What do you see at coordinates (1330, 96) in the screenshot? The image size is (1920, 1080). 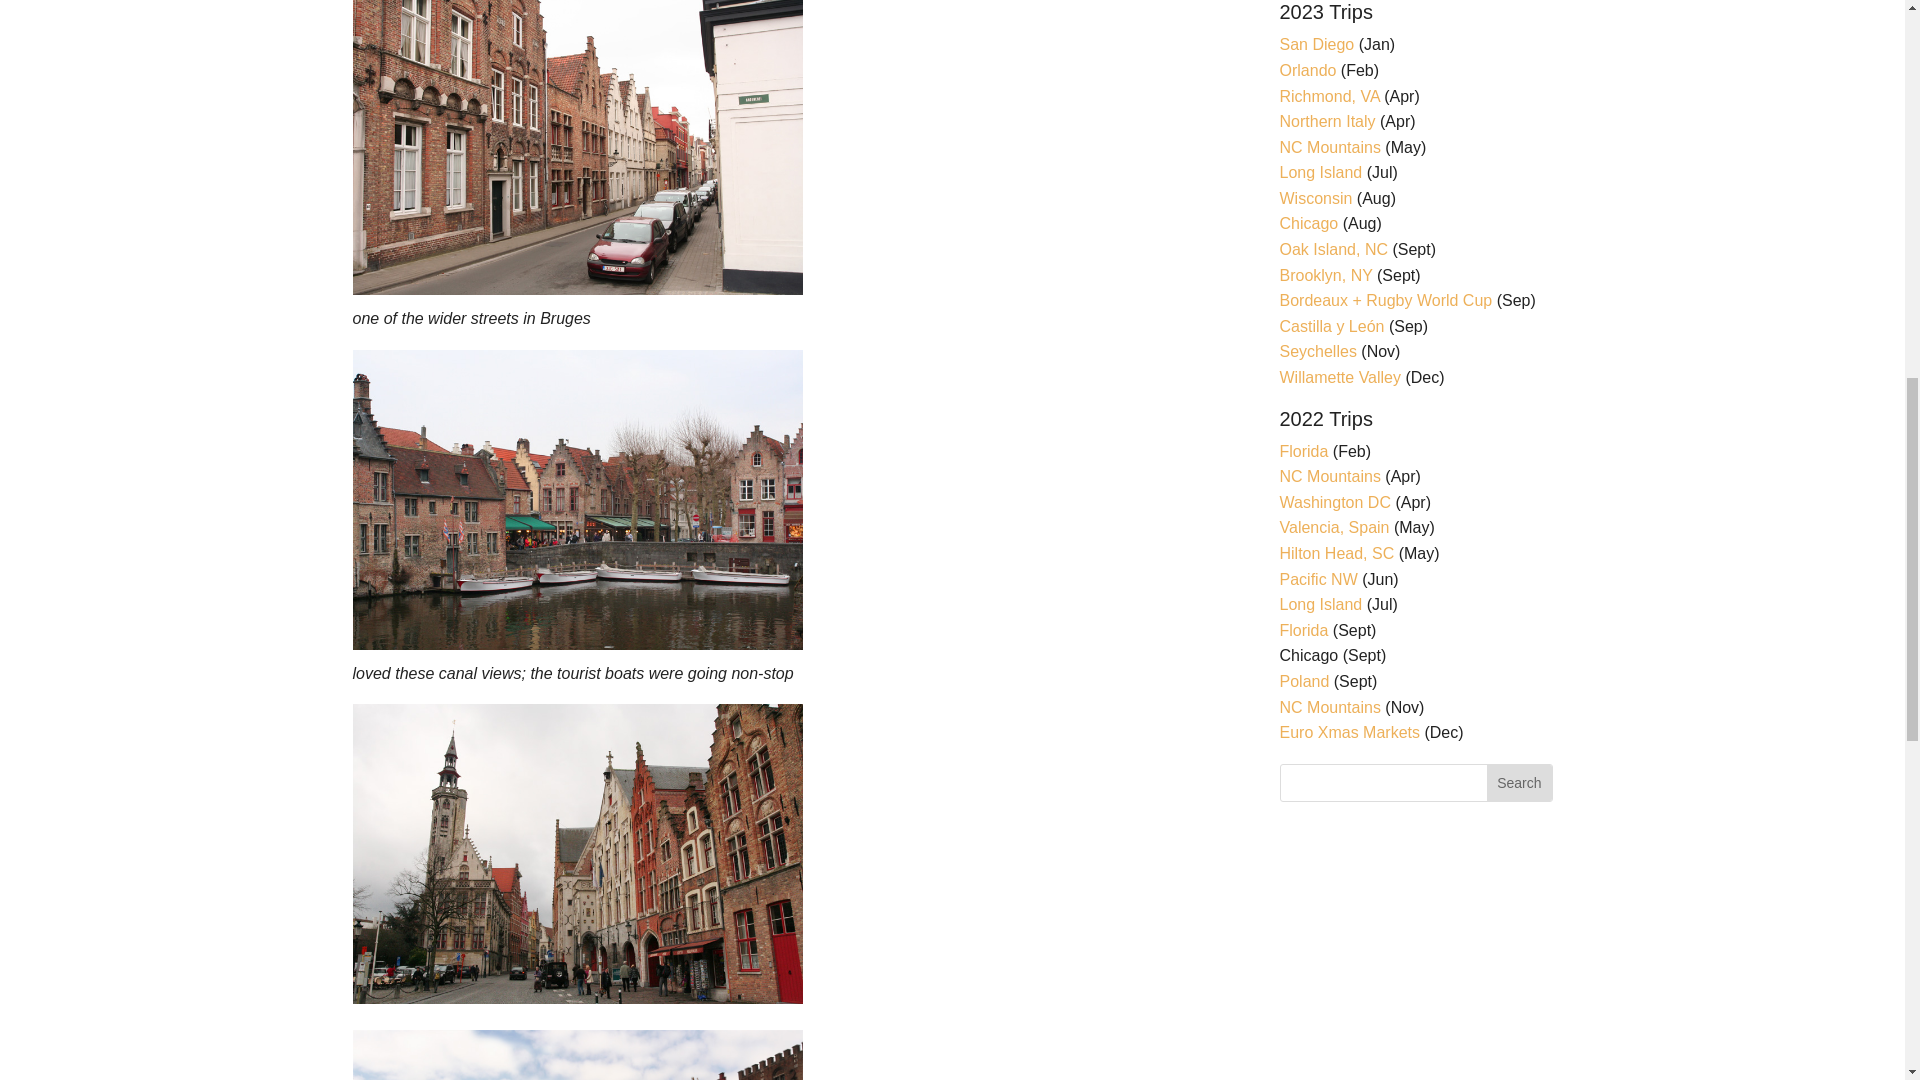 I see `Richmond, VA` at bounding box center [1330, 96].